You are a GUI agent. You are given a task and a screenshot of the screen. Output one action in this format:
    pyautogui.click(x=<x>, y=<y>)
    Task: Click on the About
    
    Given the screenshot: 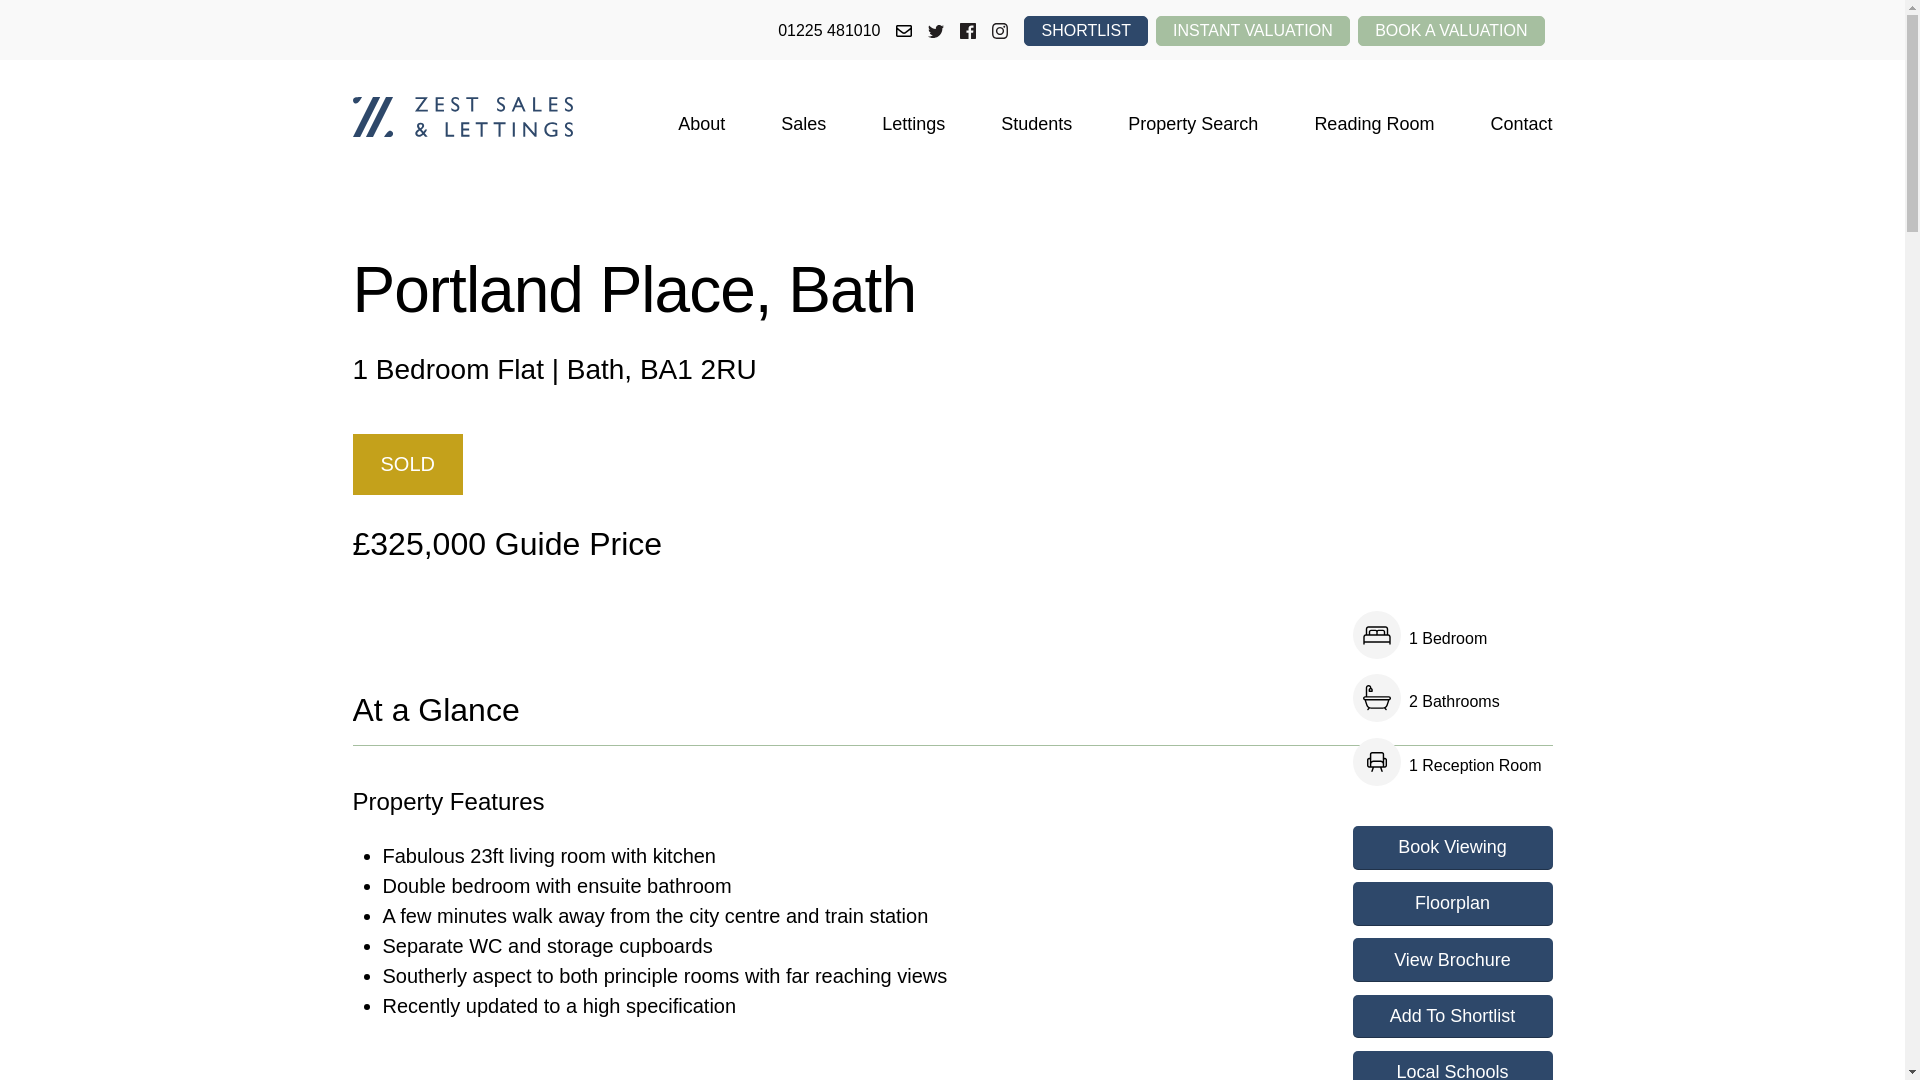 What is the action you would take?
    pyautogui.click(x=701, y=123)
    